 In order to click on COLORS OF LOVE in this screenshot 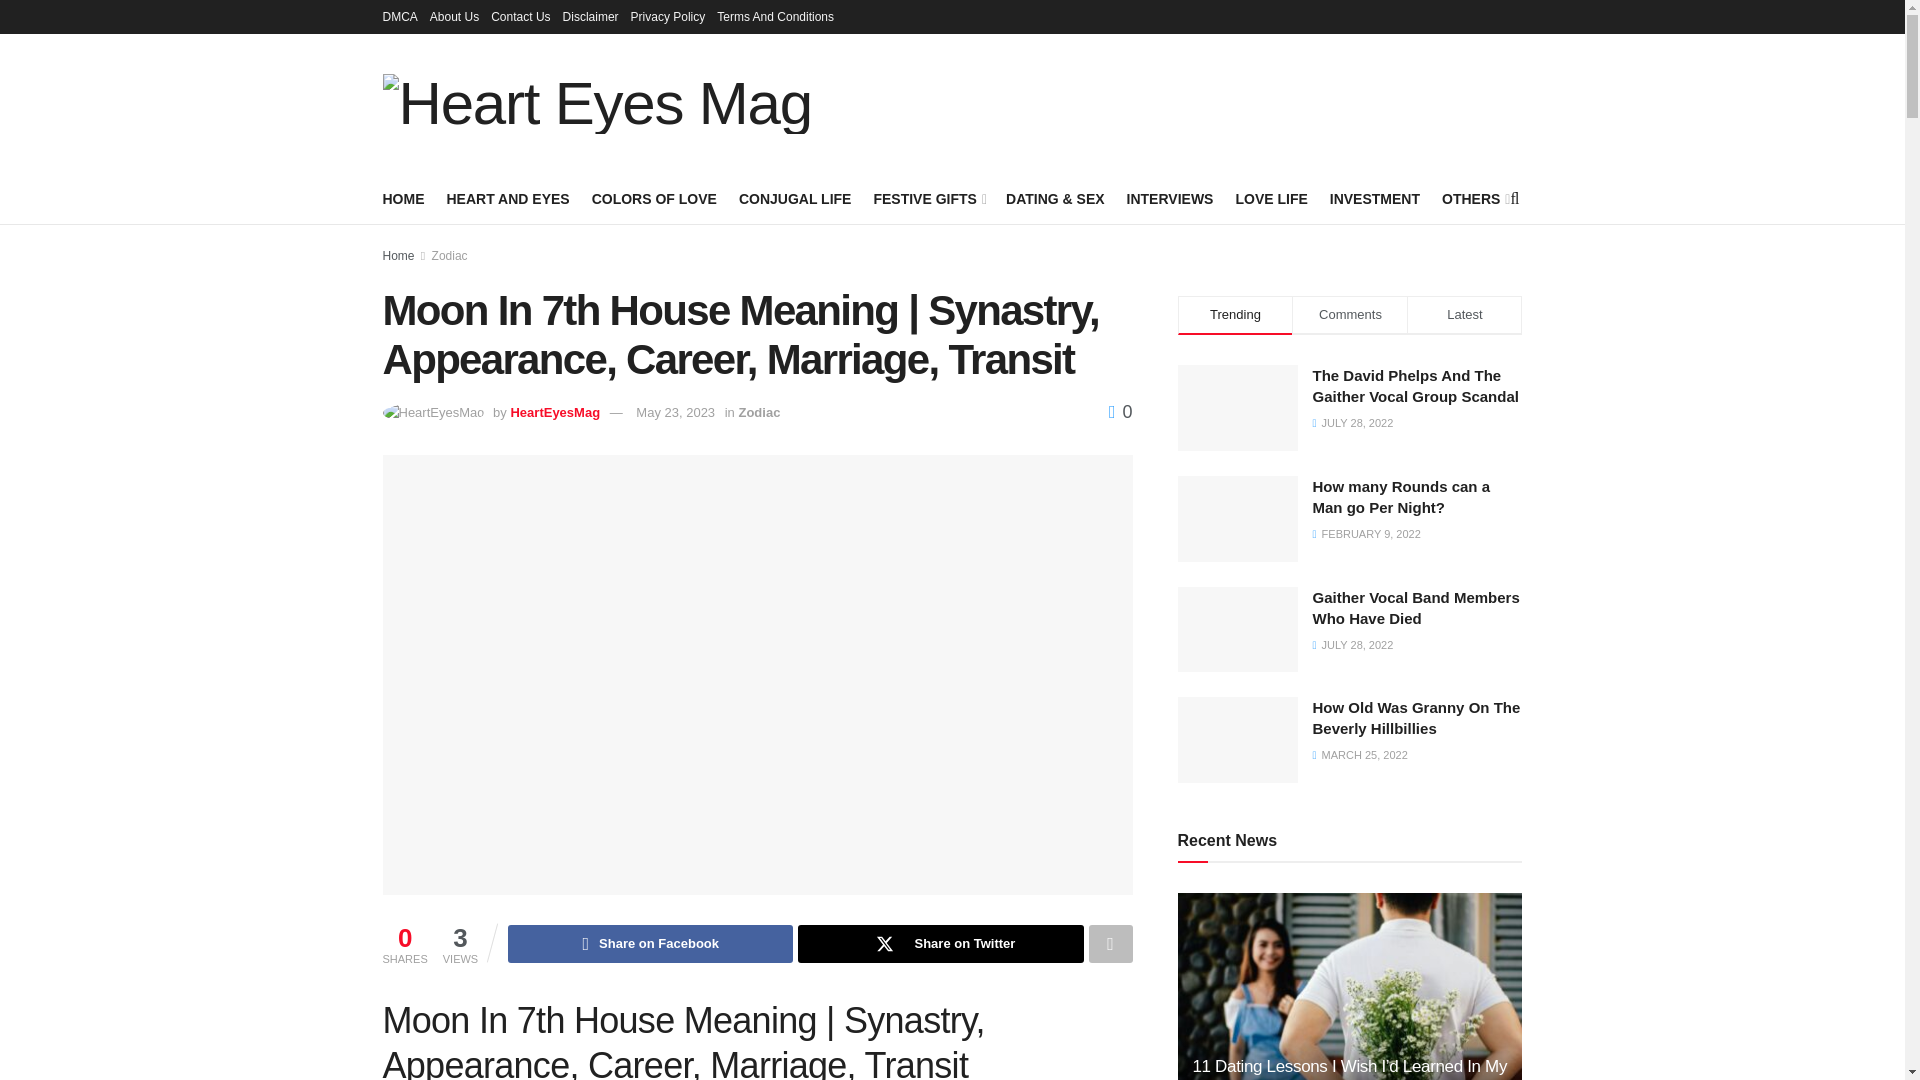, I will do `click(654, 198)`.